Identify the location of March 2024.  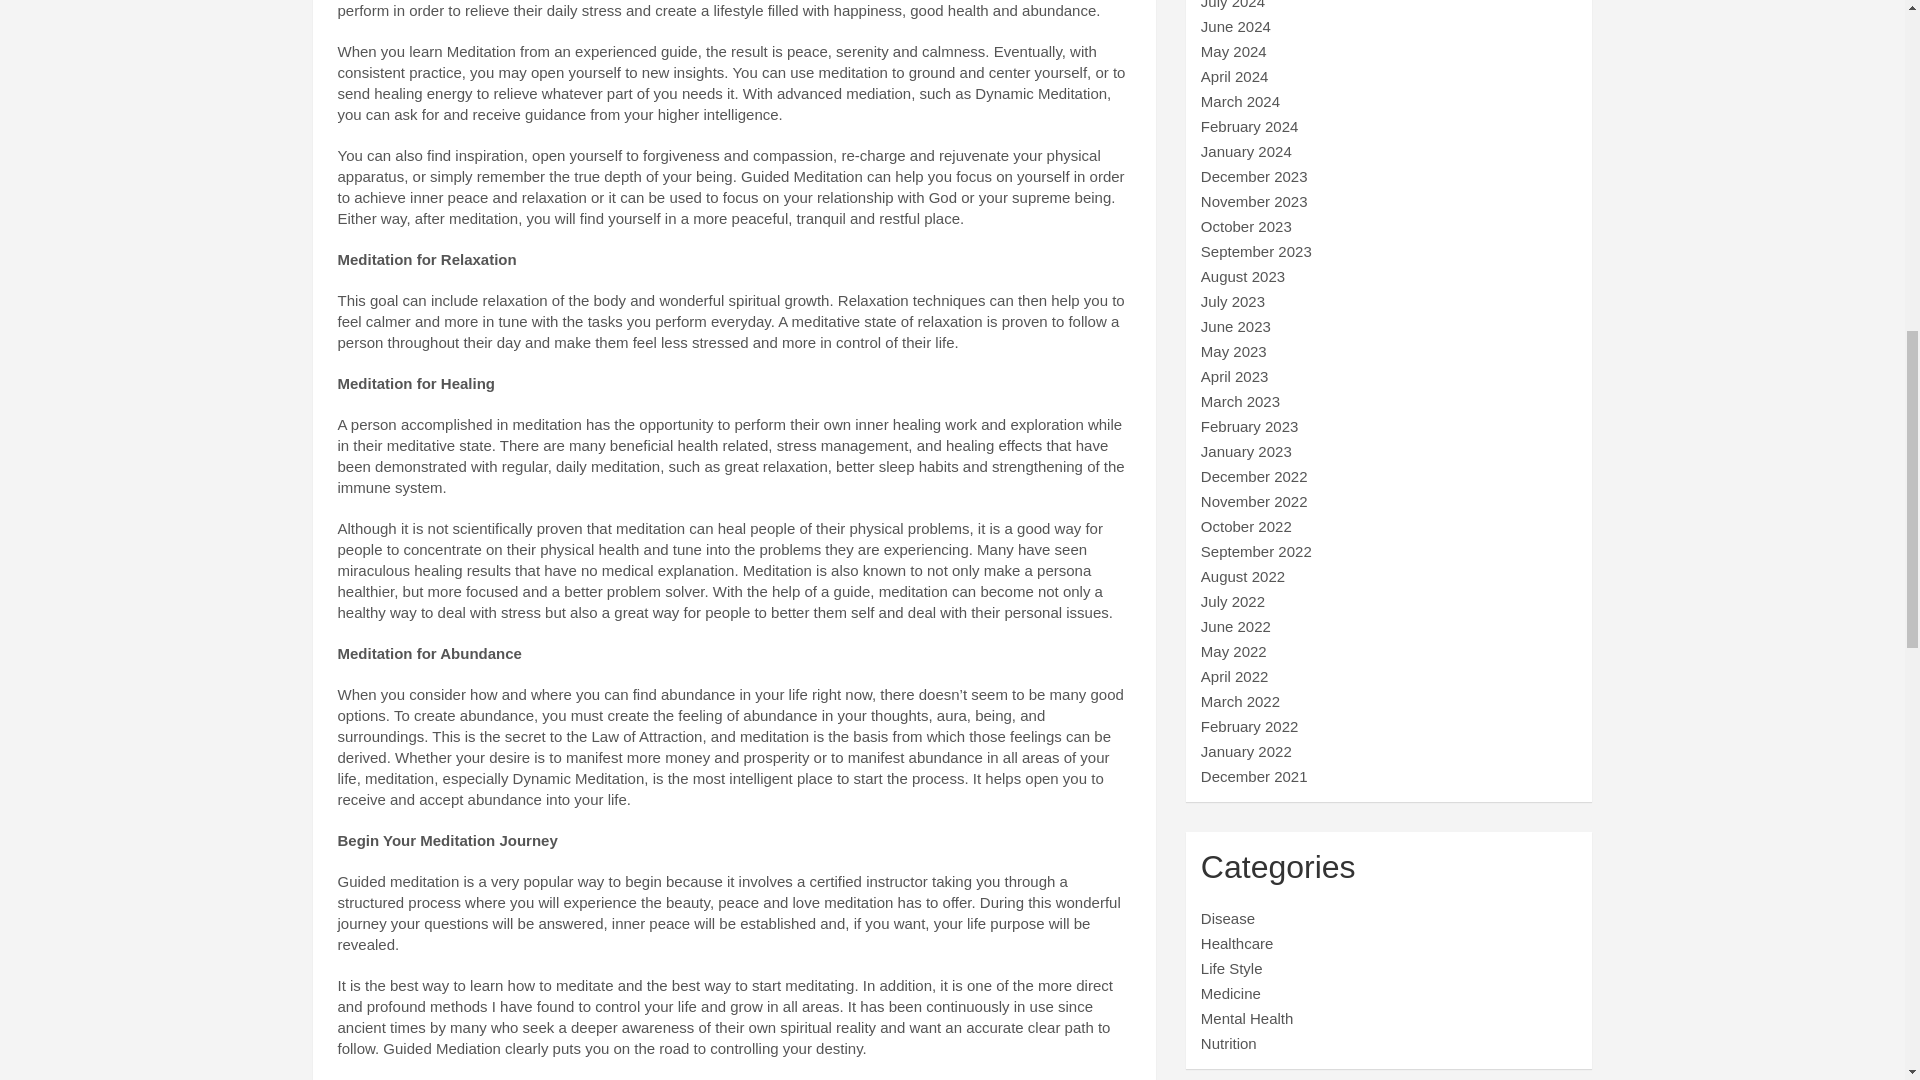
(1240, 101).